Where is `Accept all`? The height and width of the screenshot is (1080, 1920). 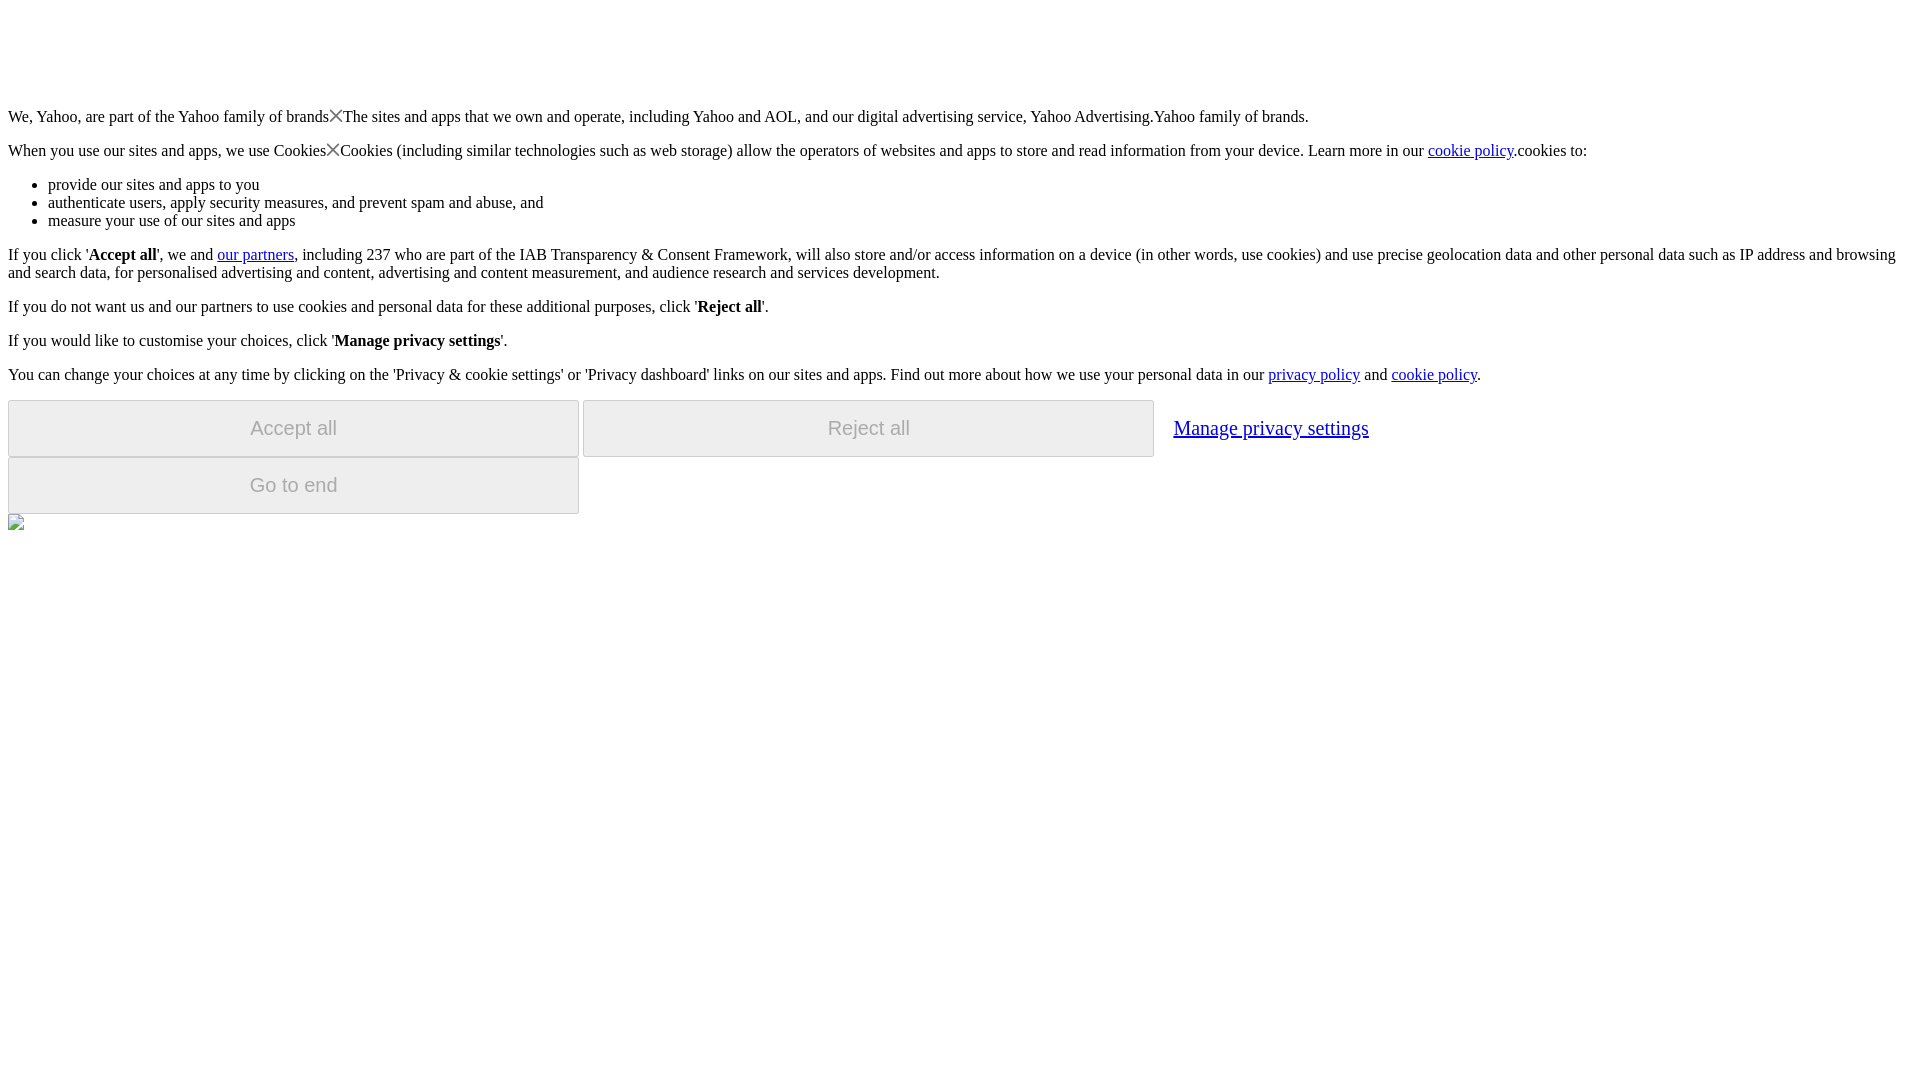
Accept all is located at coordinates (293, 428).